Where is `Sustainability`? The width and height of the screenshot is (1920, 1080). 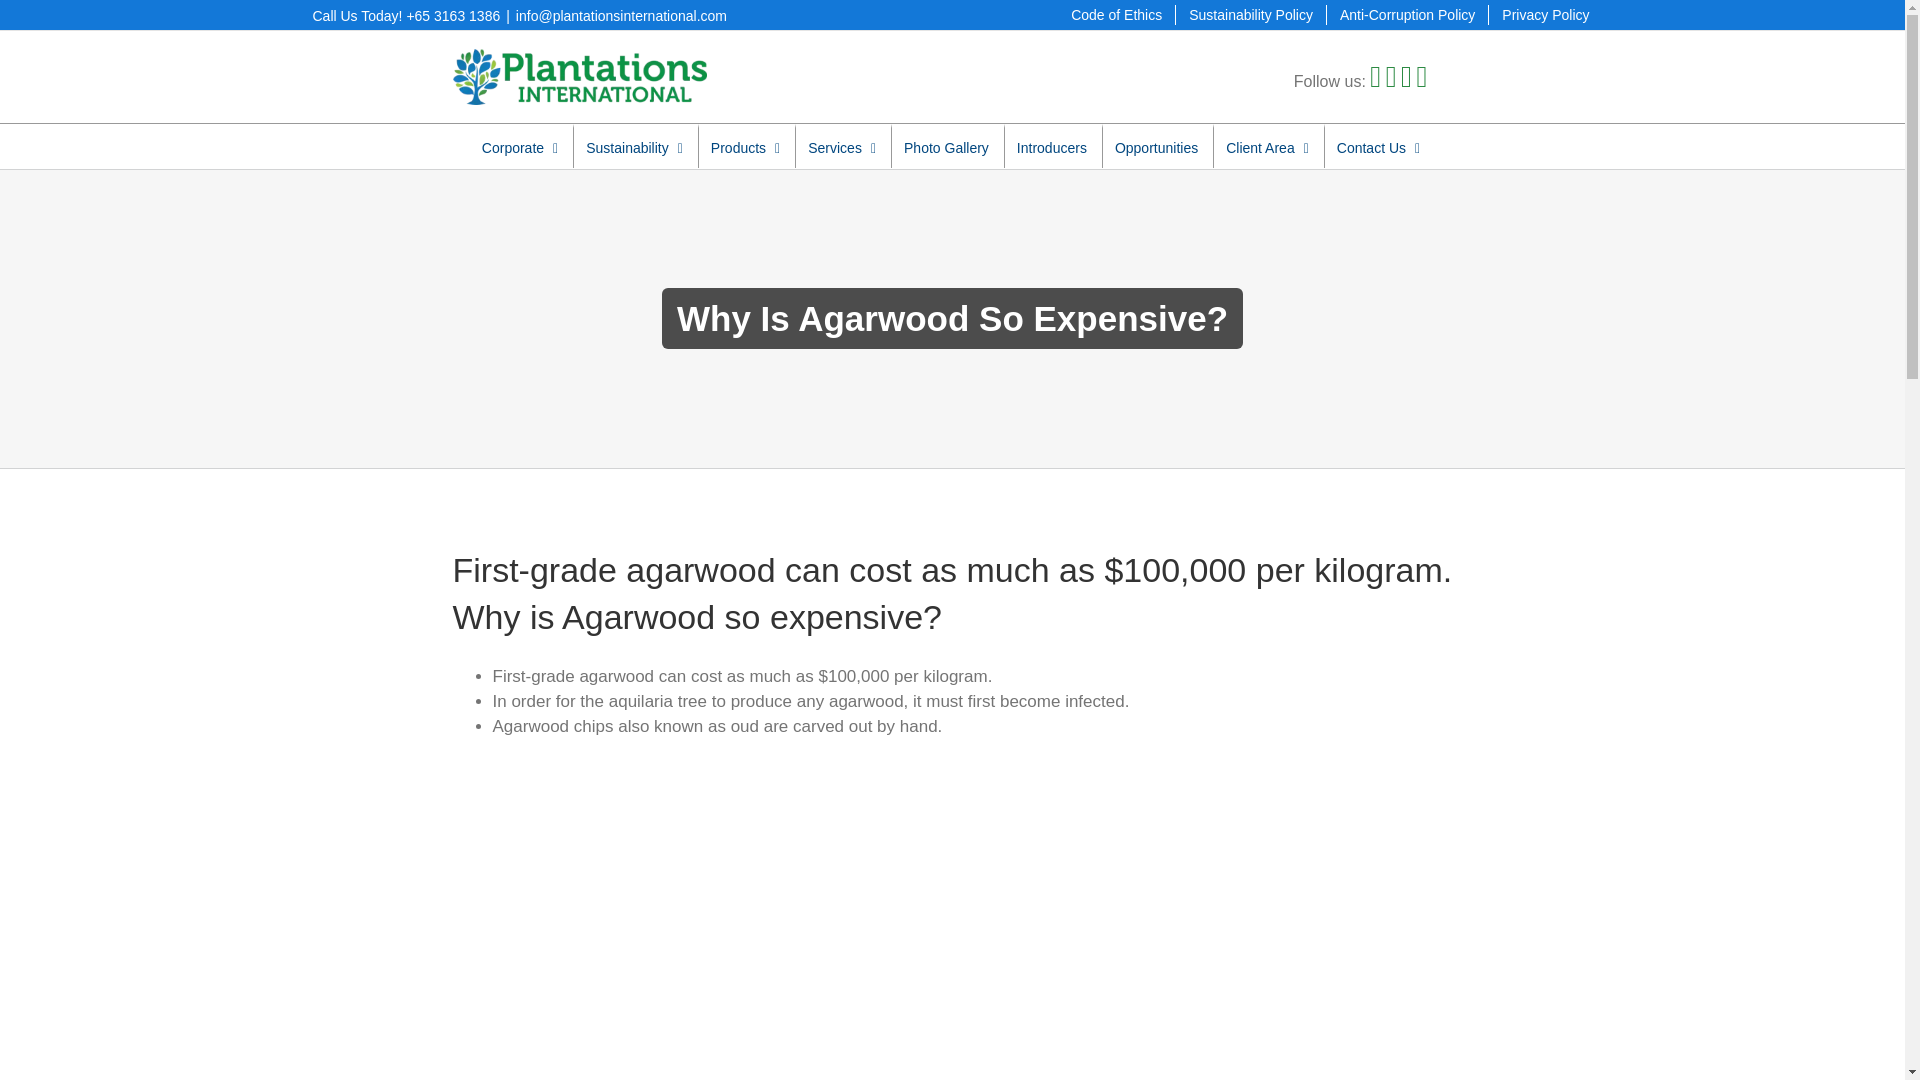
Sustainability is located at coordinates (634, 146).